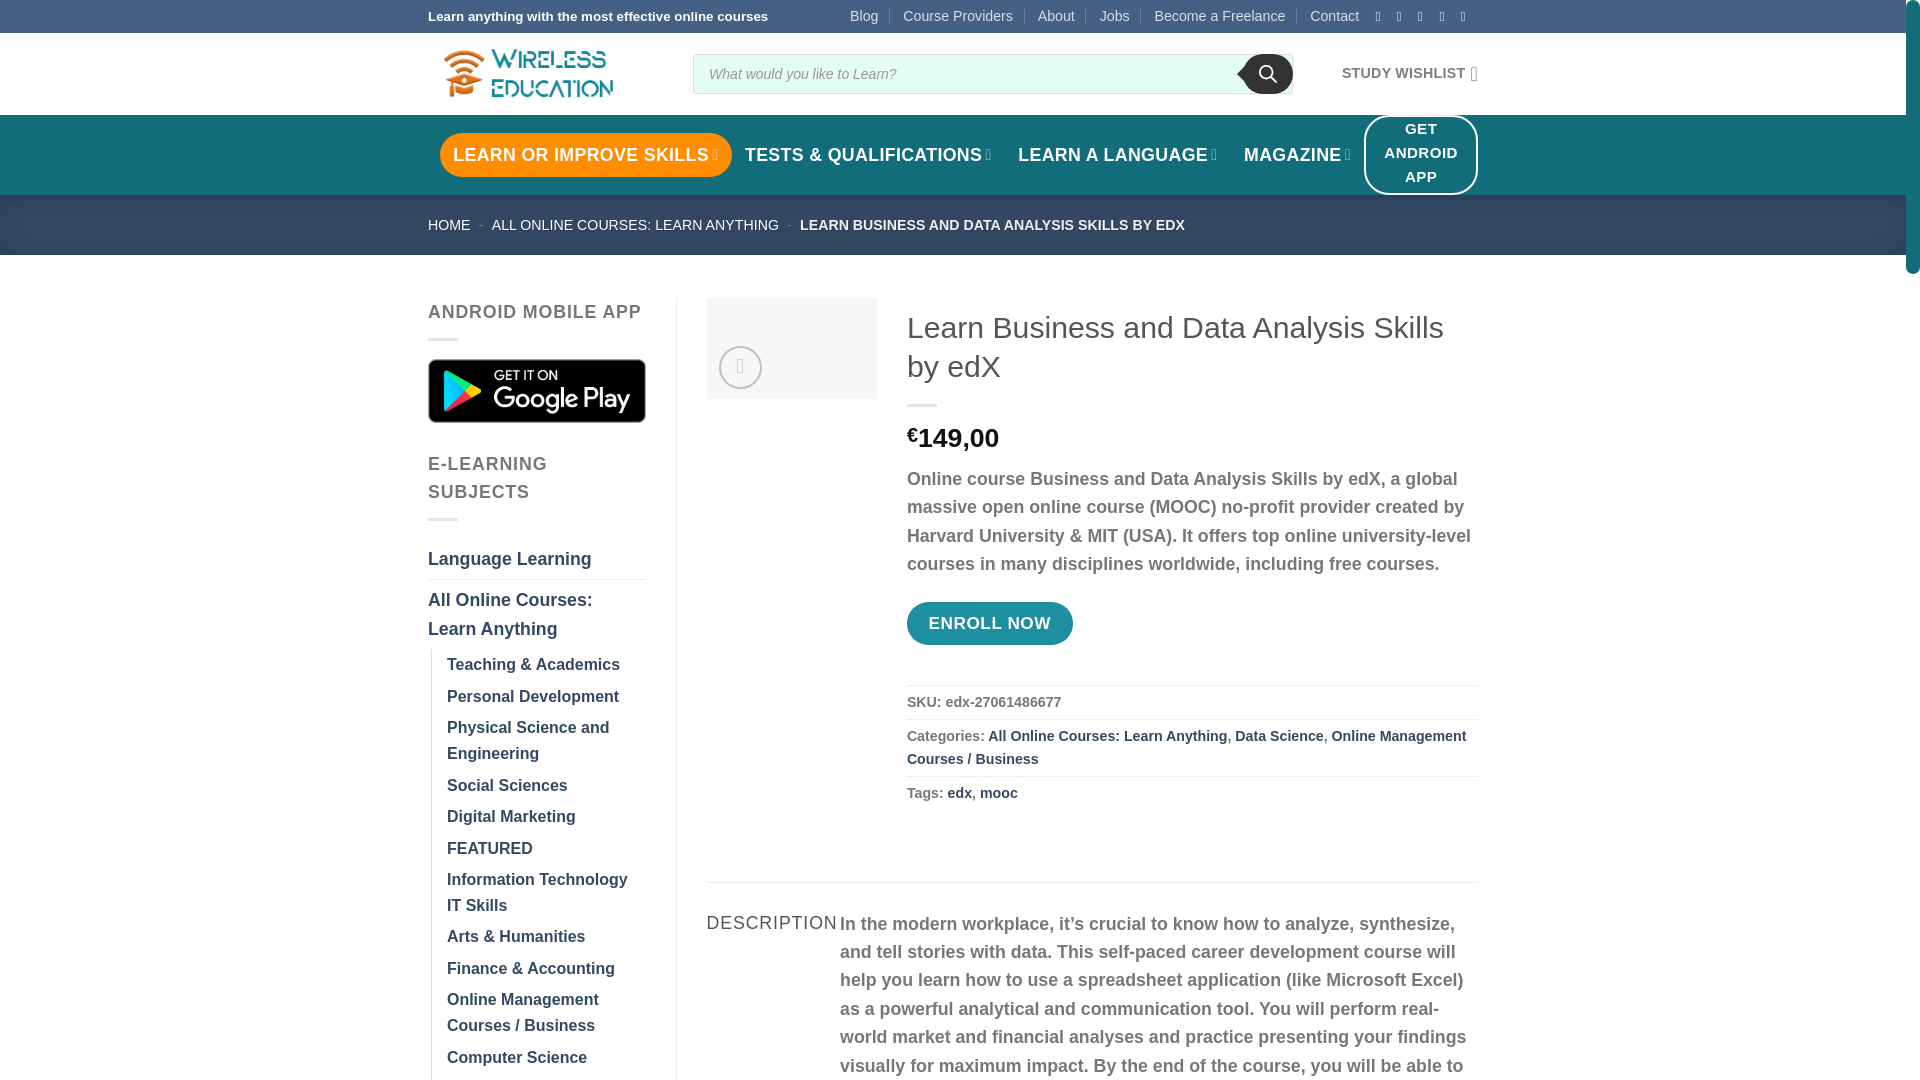 The height and width of the screenshot is (1080, 1920). Describe the element at coordinates (1218, 16) in the screenshot. I see `Become a Freelance` at that location.